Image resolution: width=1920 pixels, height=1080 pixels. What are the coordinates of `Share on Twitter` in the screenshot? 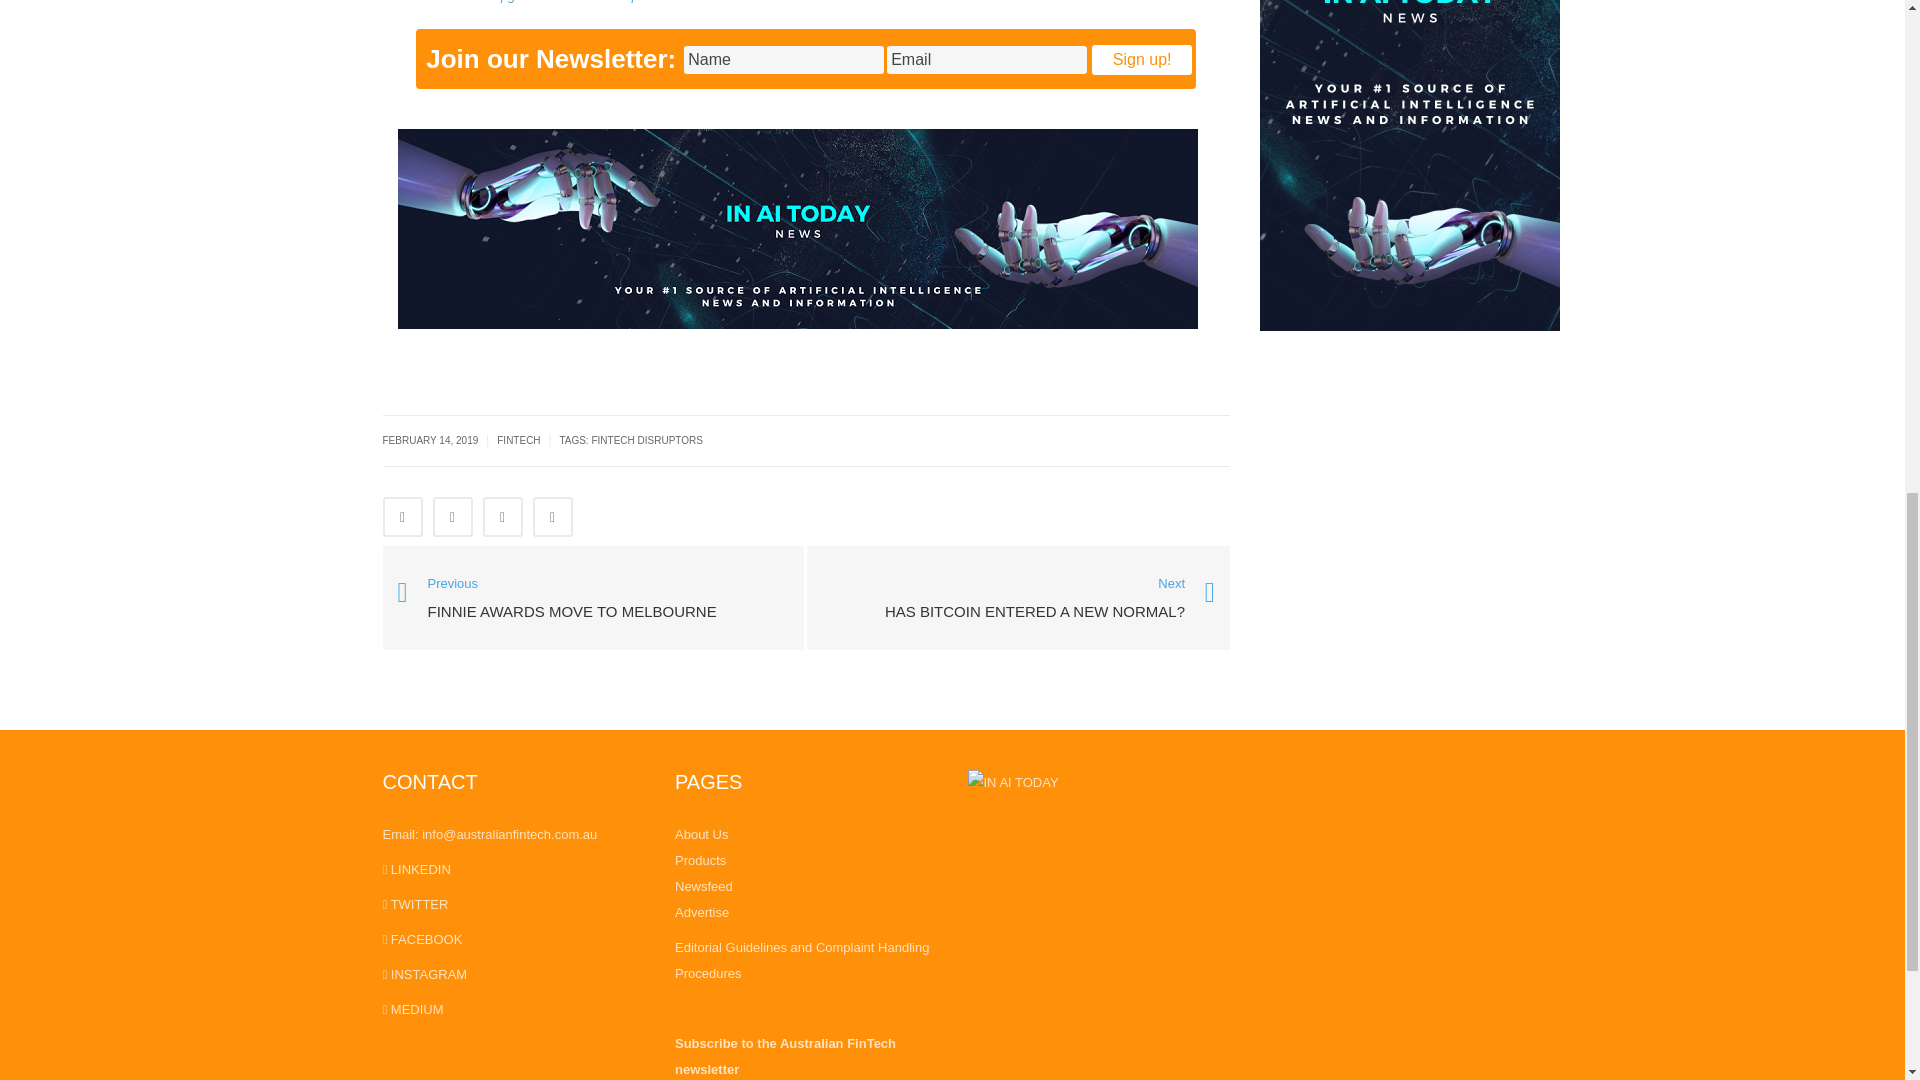 It's located at (452, 516).